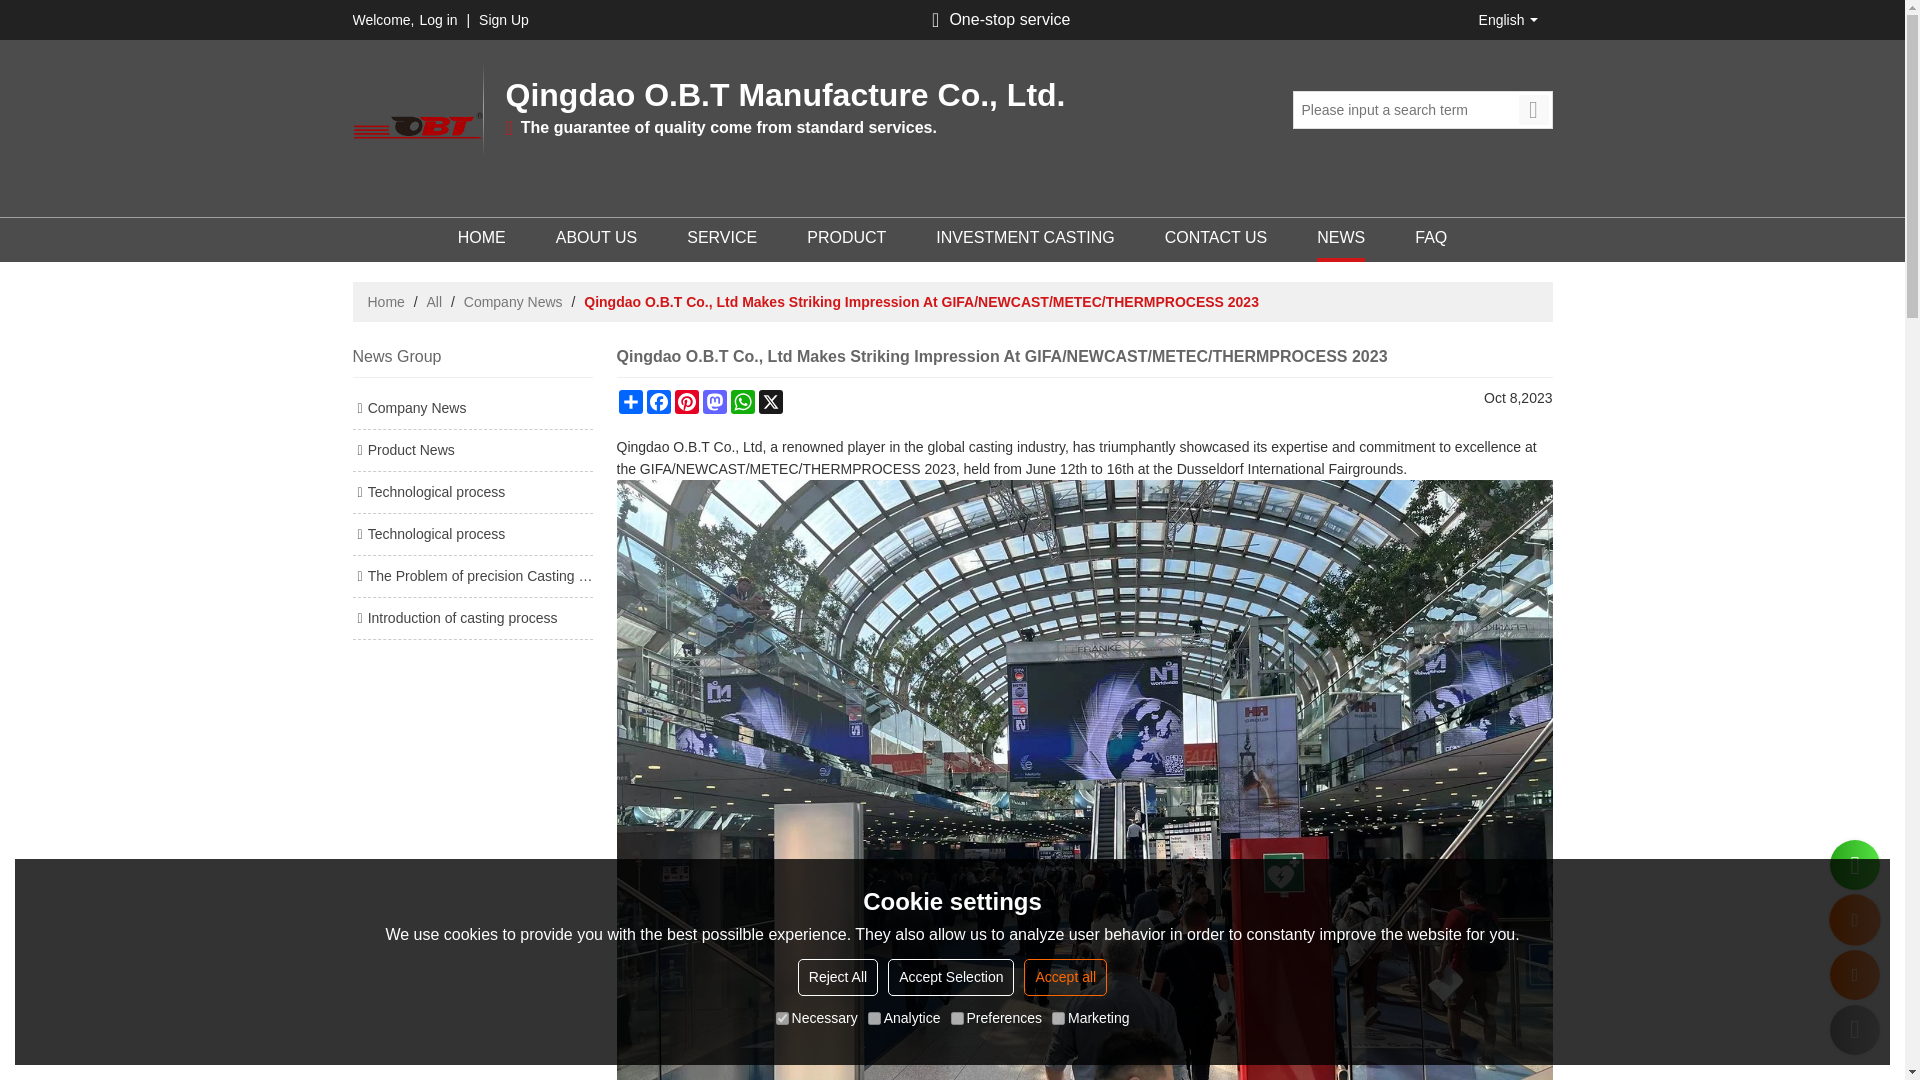 This screenshot has height=1080, width=1920. What do you see at coordinates (504, 20) in the screenshot?
I see `Sign Up` at bounding box center [504, 20].